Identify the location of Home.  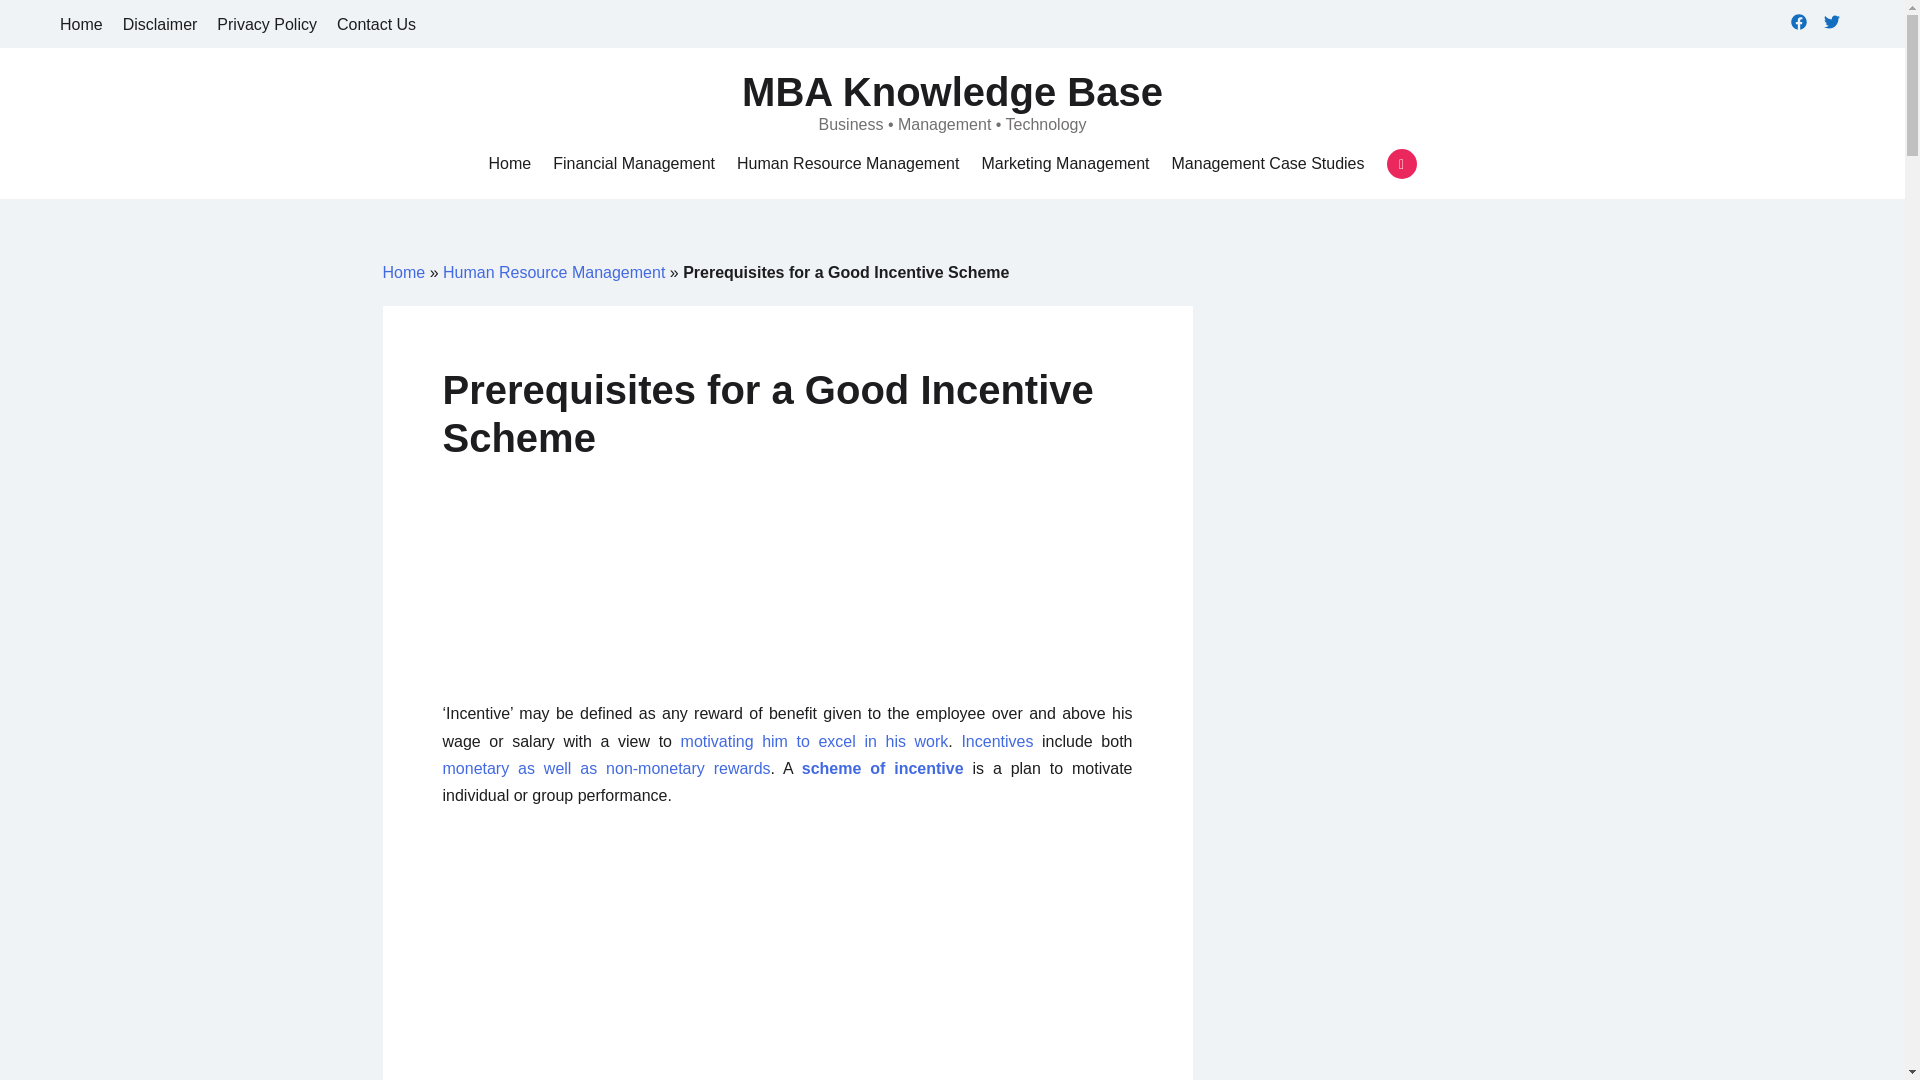
(81, 24).